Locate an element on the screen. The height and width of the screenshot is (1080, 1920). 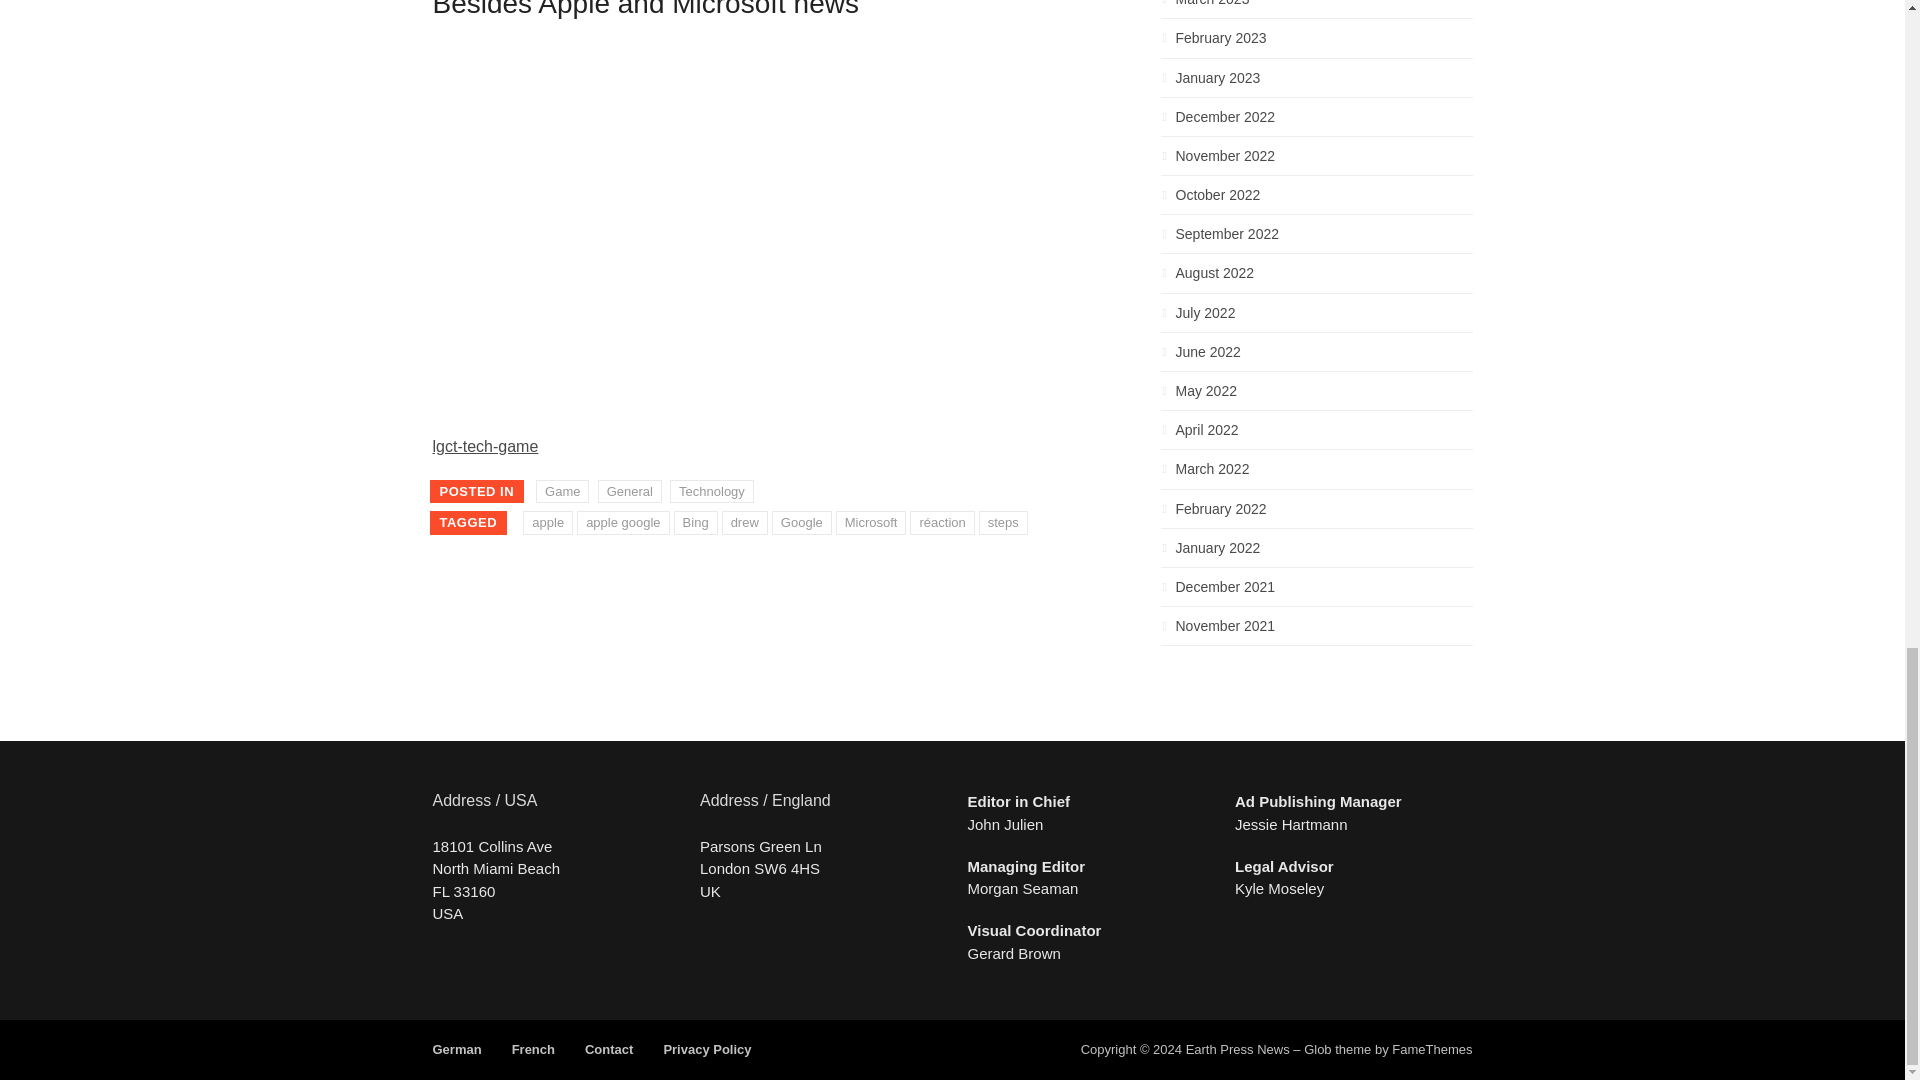
Game is located at coordinates (562, 492).